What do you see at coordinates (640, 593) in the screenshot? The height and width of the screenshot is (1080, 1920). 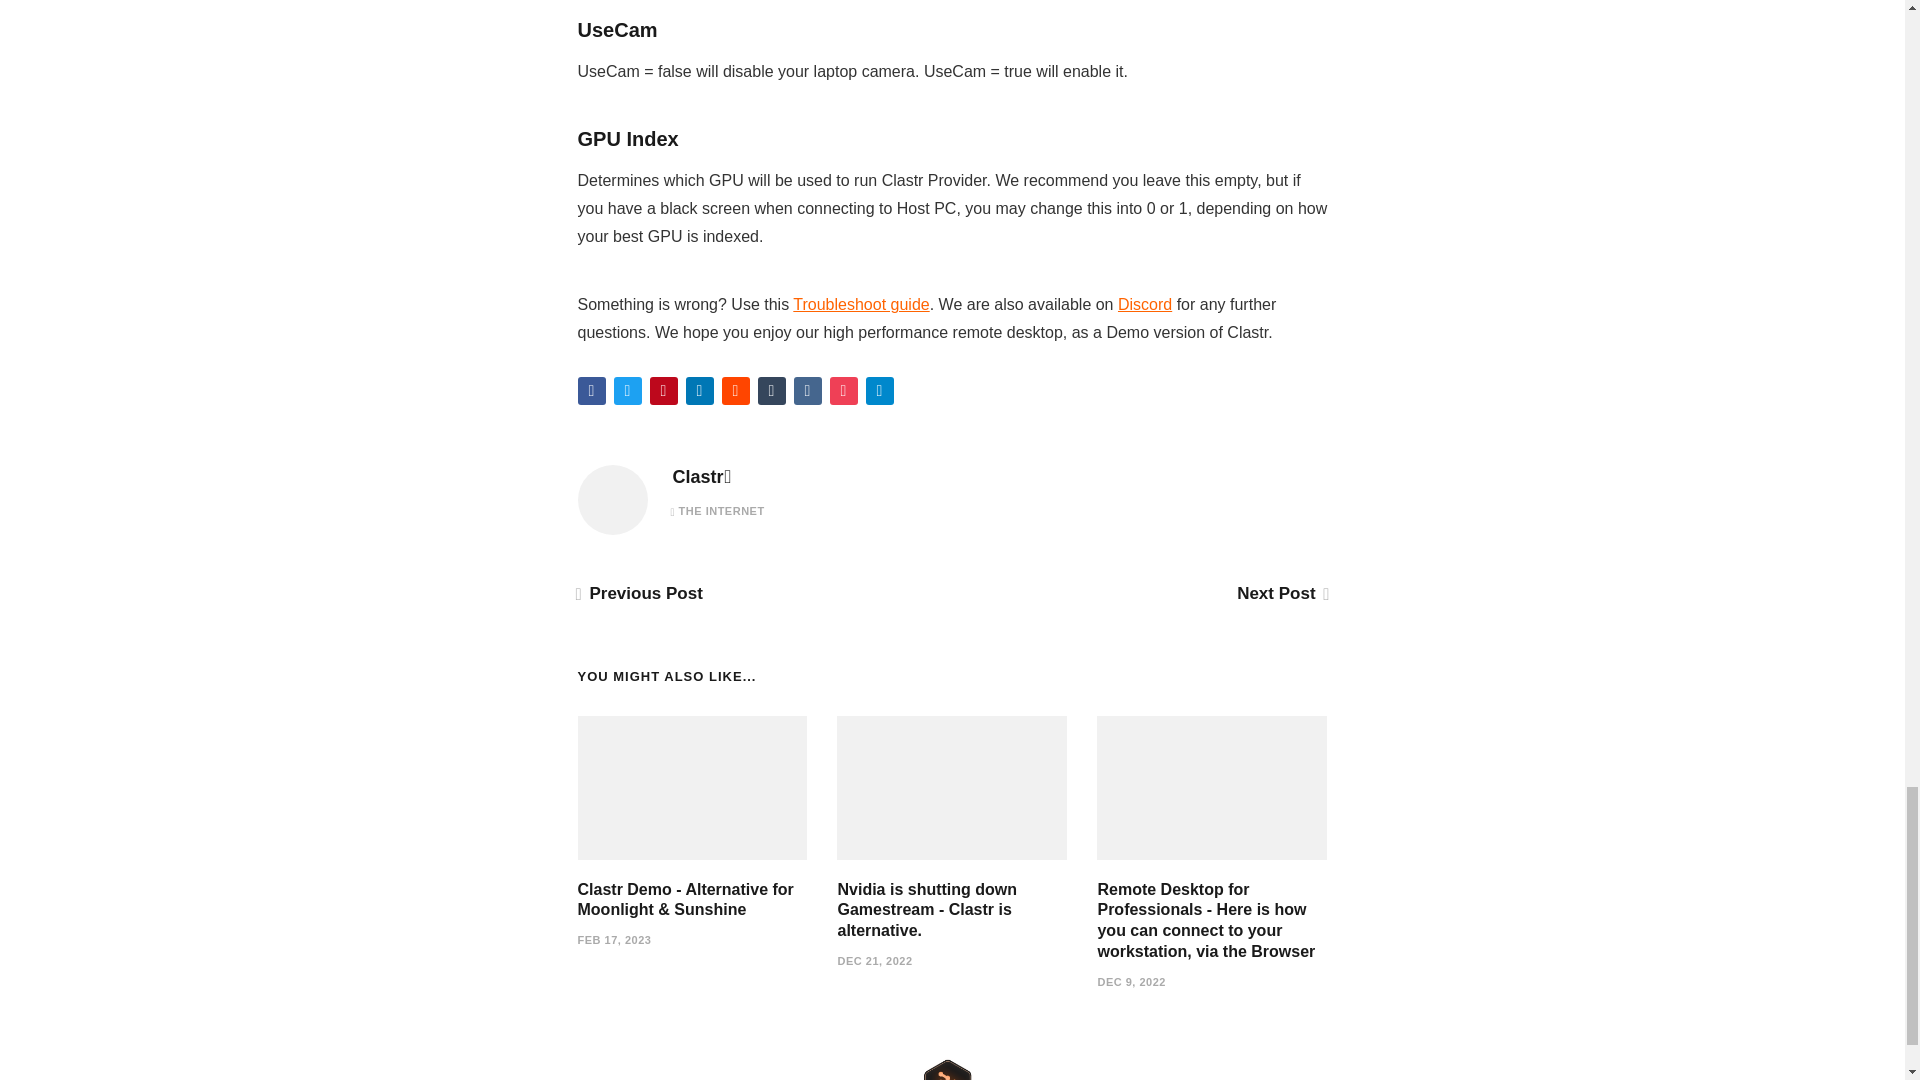 I see `Previous Post` at bounding box center [640, 593].